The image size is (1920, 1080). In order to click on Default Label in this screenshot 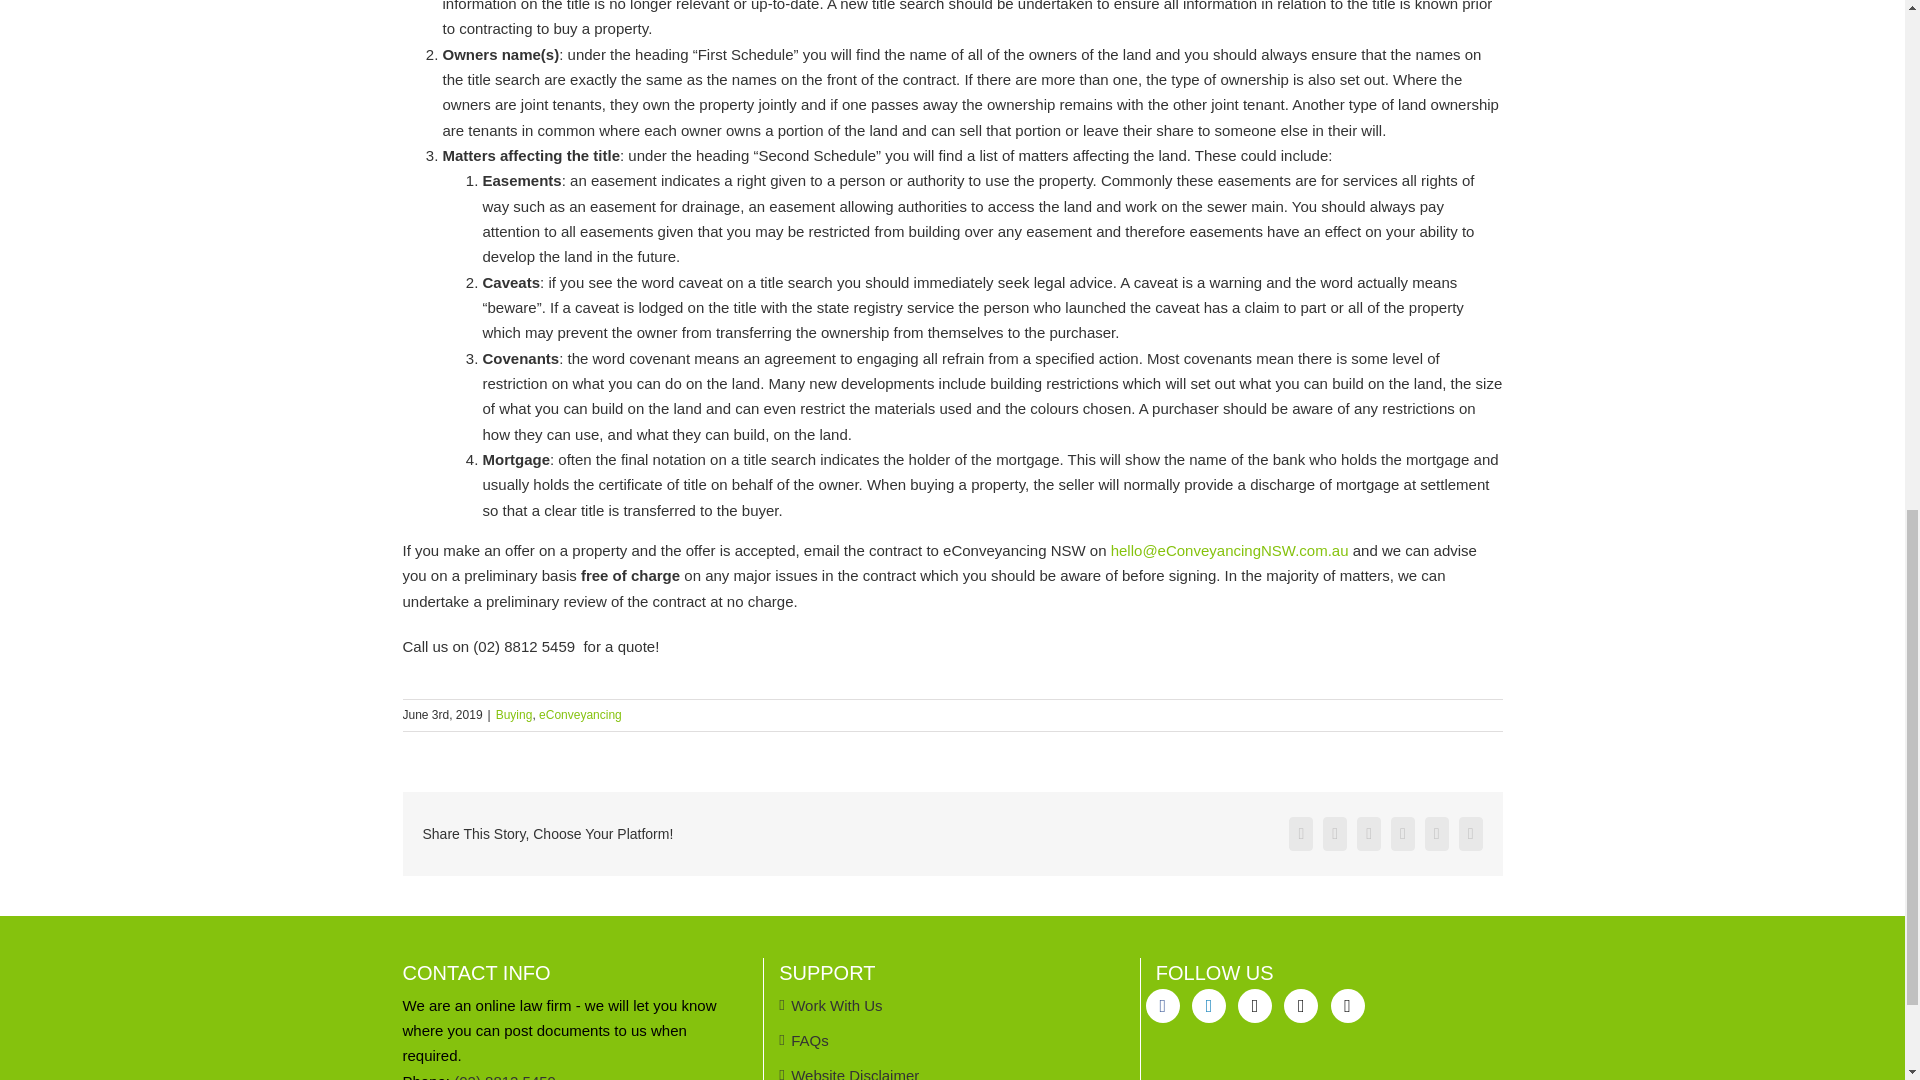, I will do `click(1209, 1006)`.